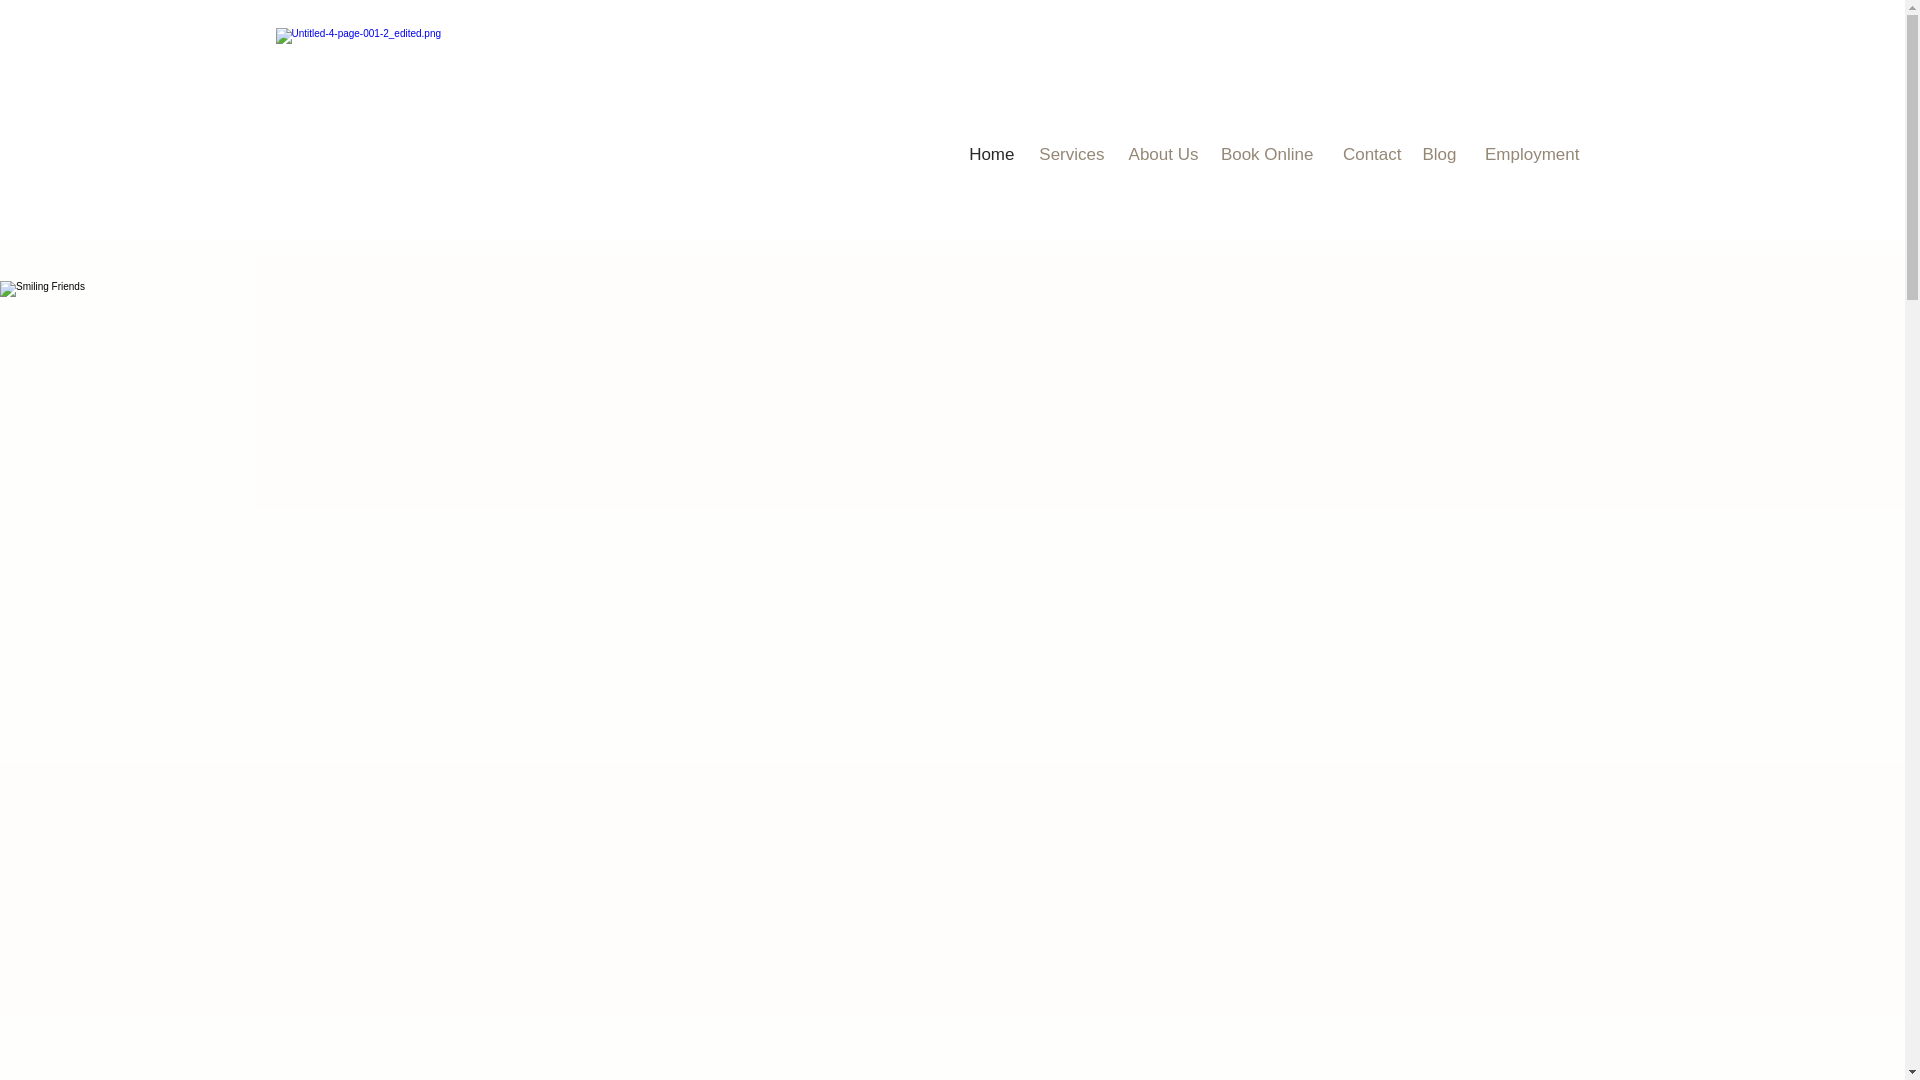 The height and width of the screenshot is (1080, 1920). I want to click on Blog, so click(1438, 154).